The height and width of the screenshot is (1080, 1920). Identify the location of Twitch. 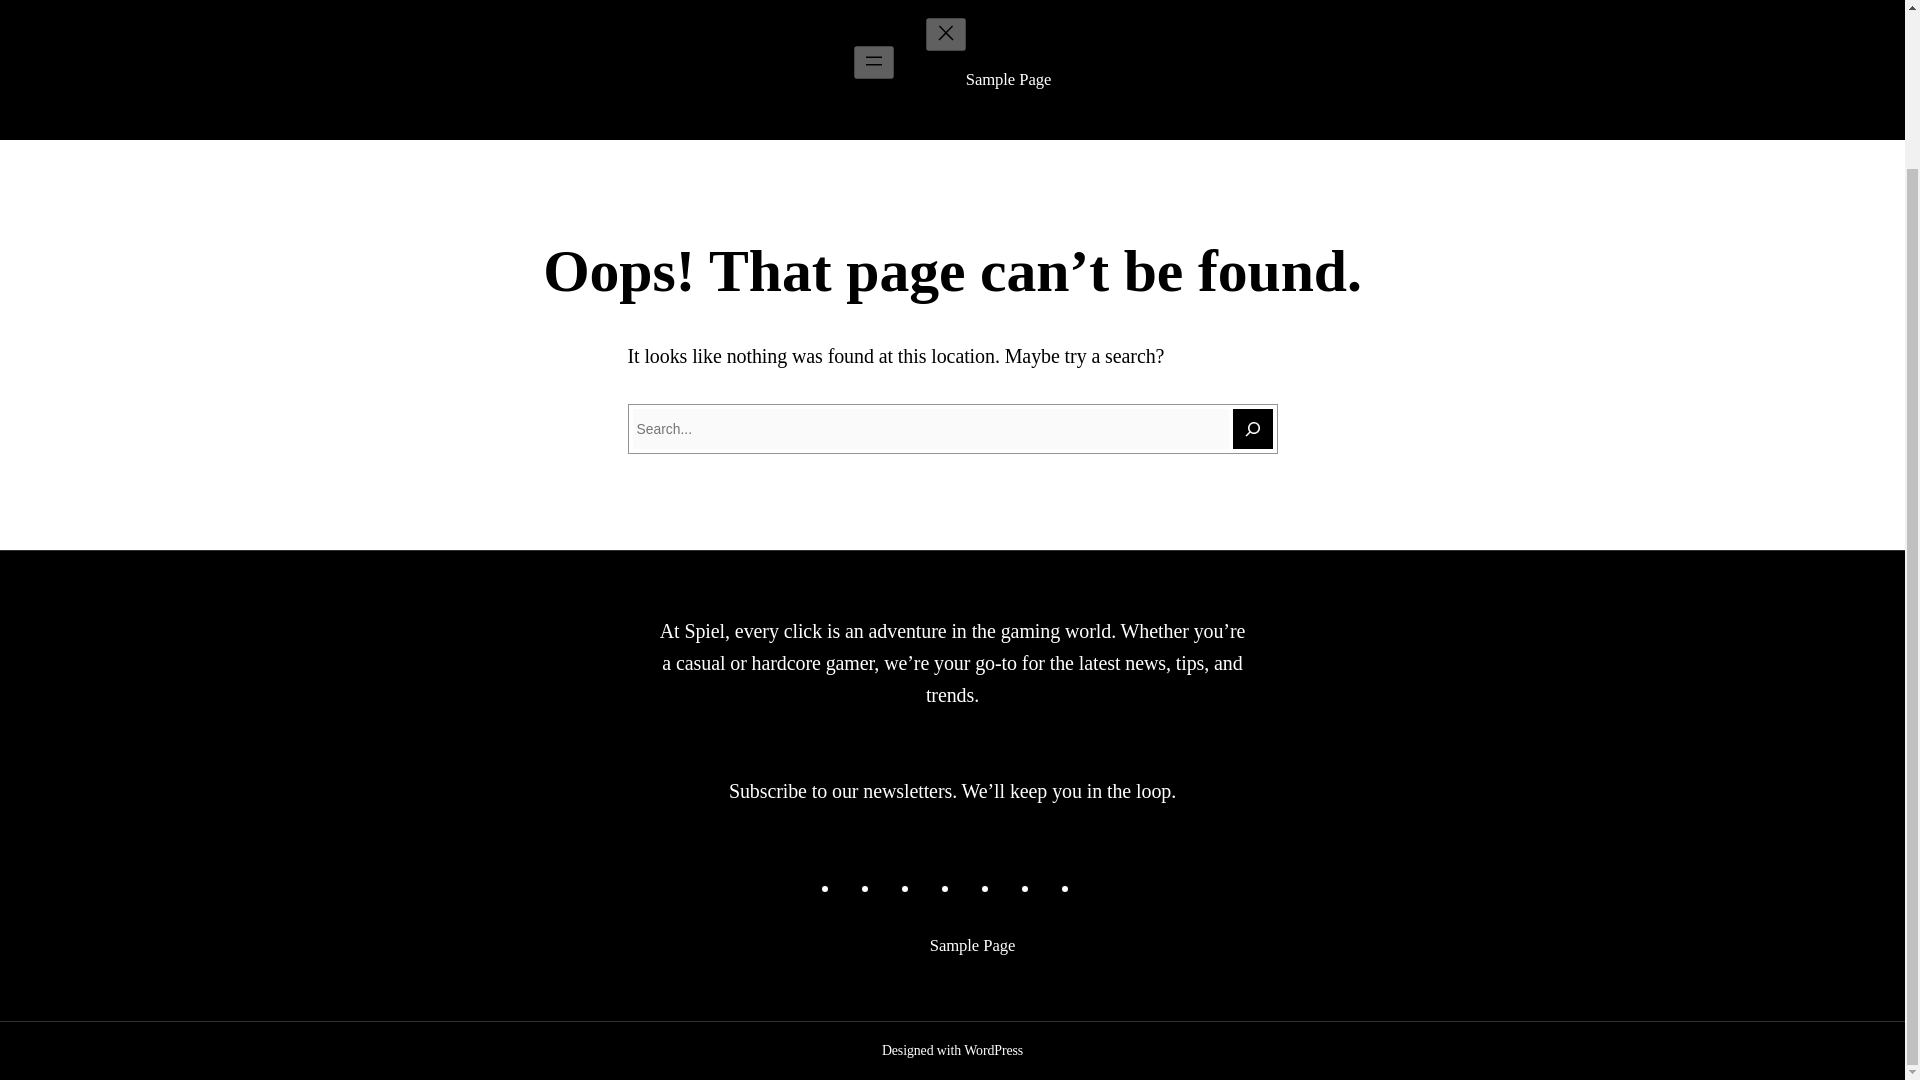
(1092, 887).